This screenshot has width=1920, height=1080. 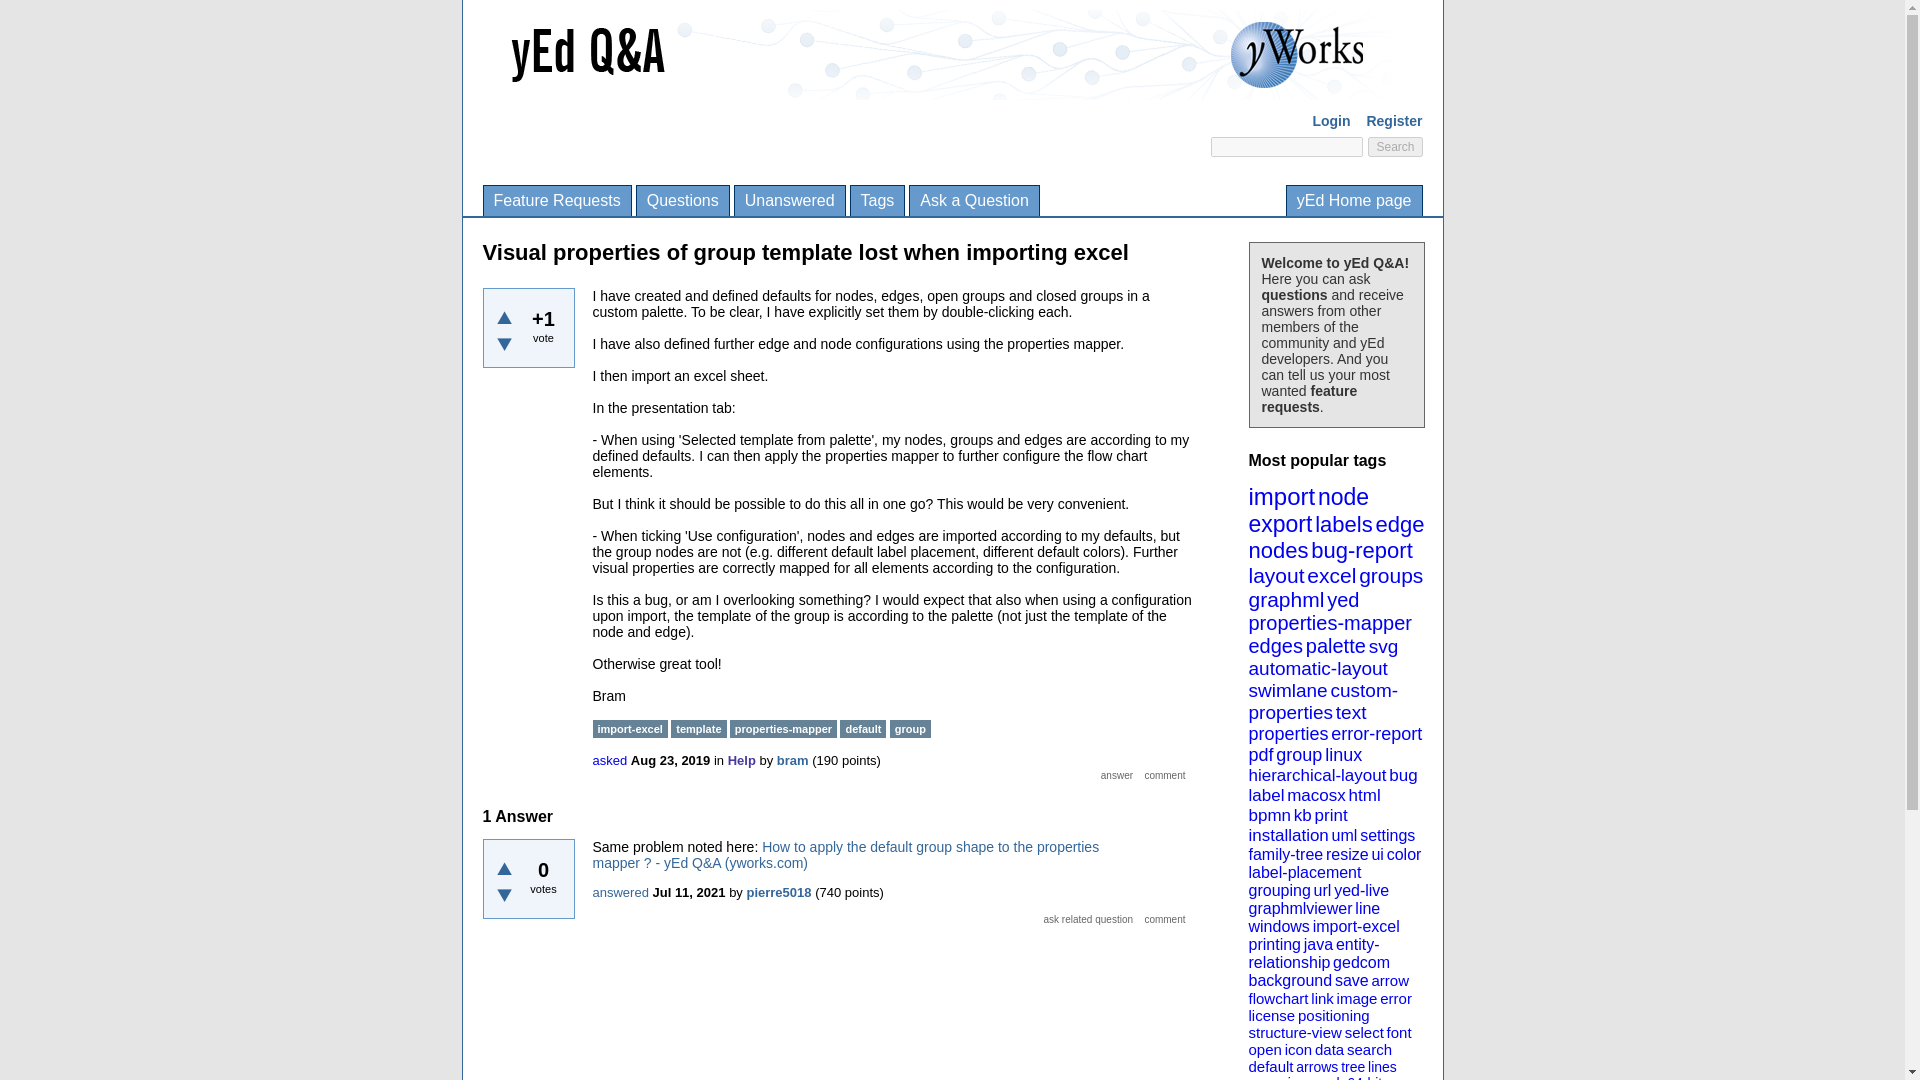 I want to click on labels, so click(x=1344, y=524).